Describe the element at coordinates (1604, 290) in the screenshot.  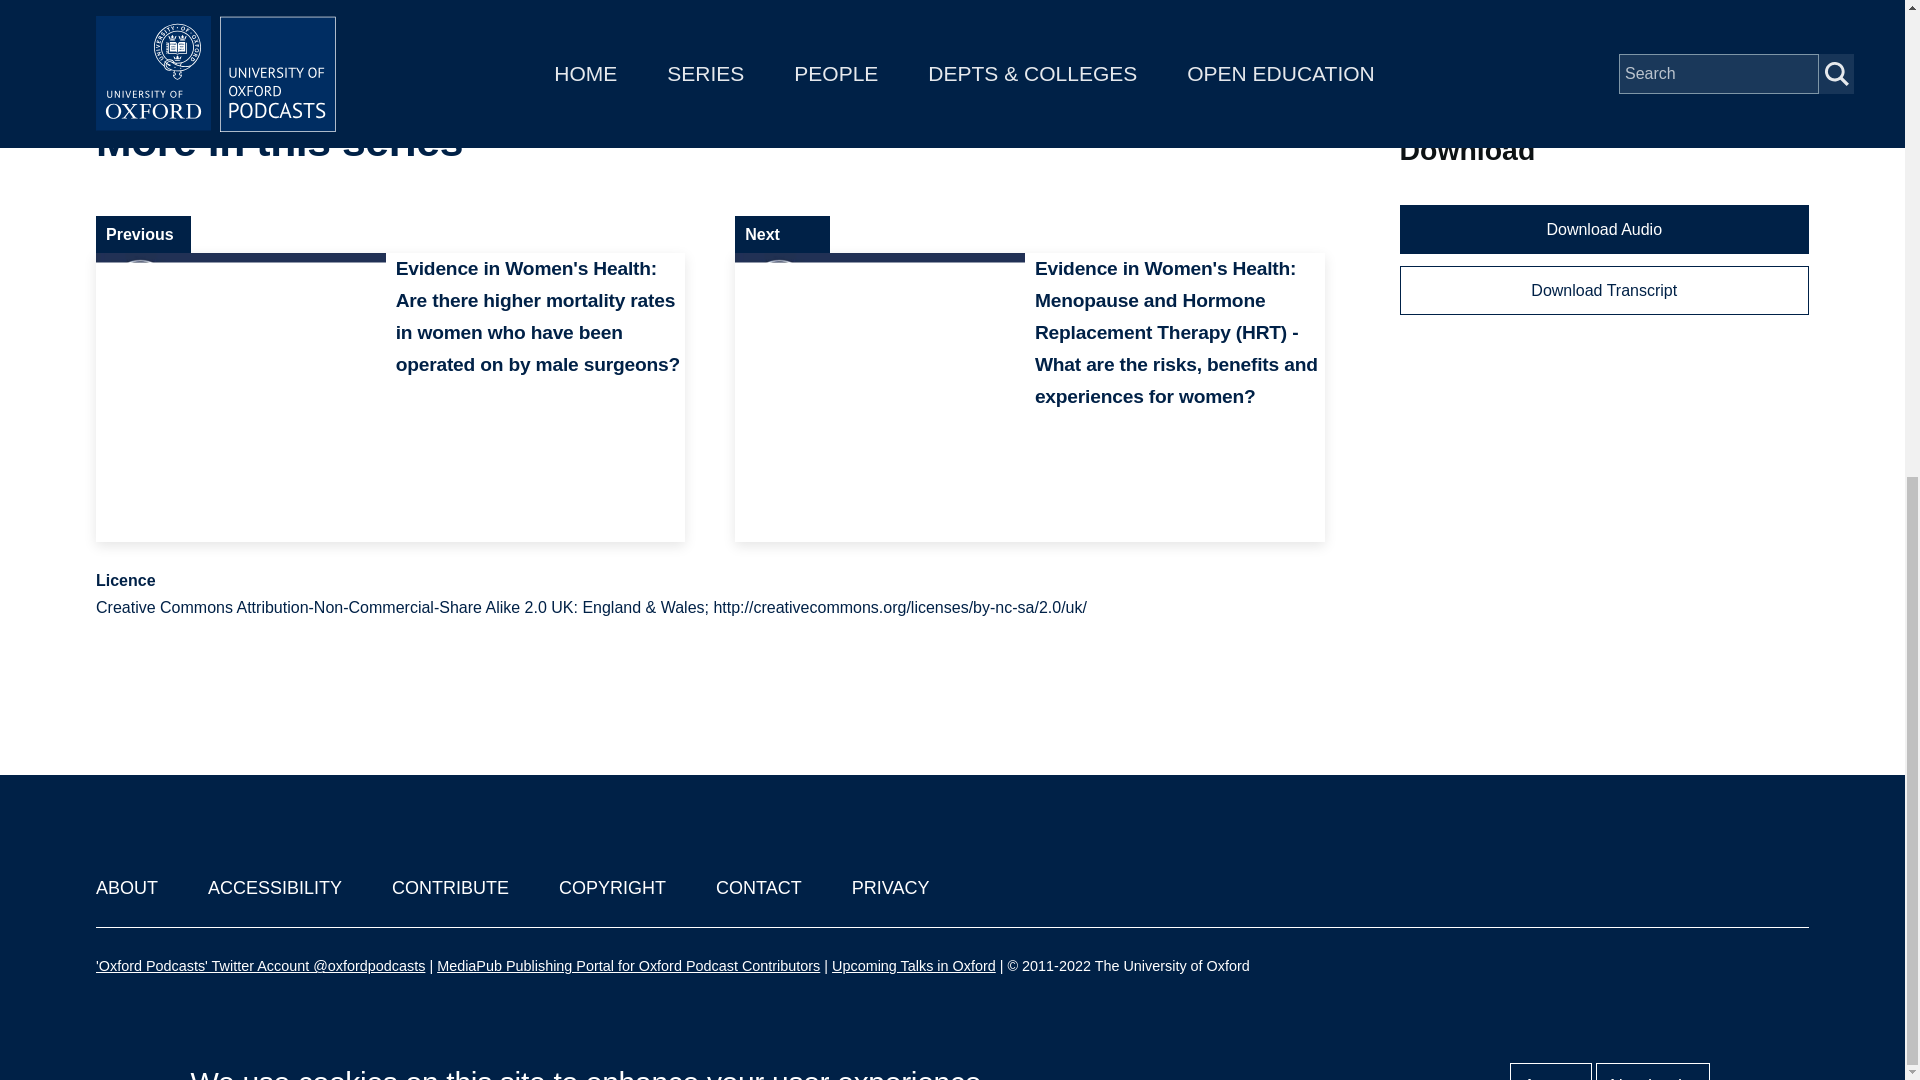
I see `Download Transcript` at that location.